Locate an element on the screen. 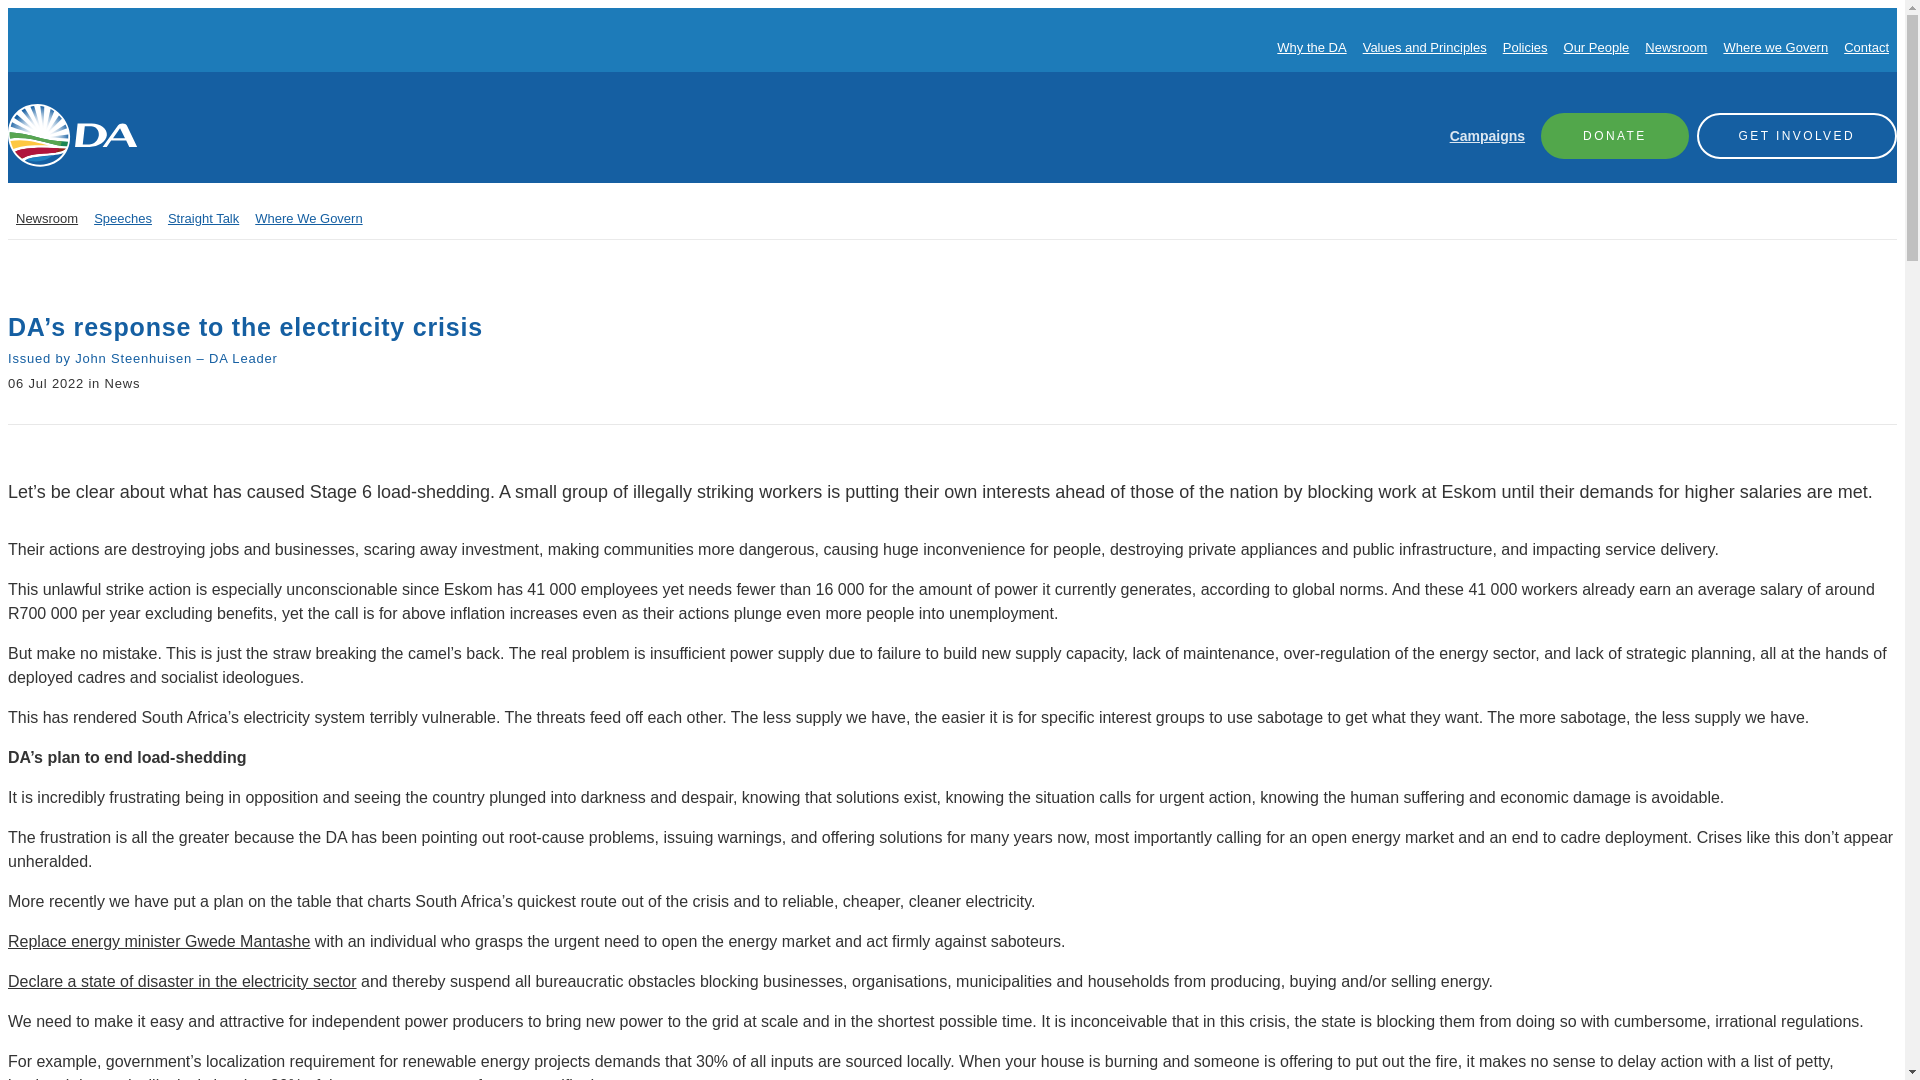 The width and height of the screenshot is (1920, 1080). Why the DA is located at coordinates (1310, 47).